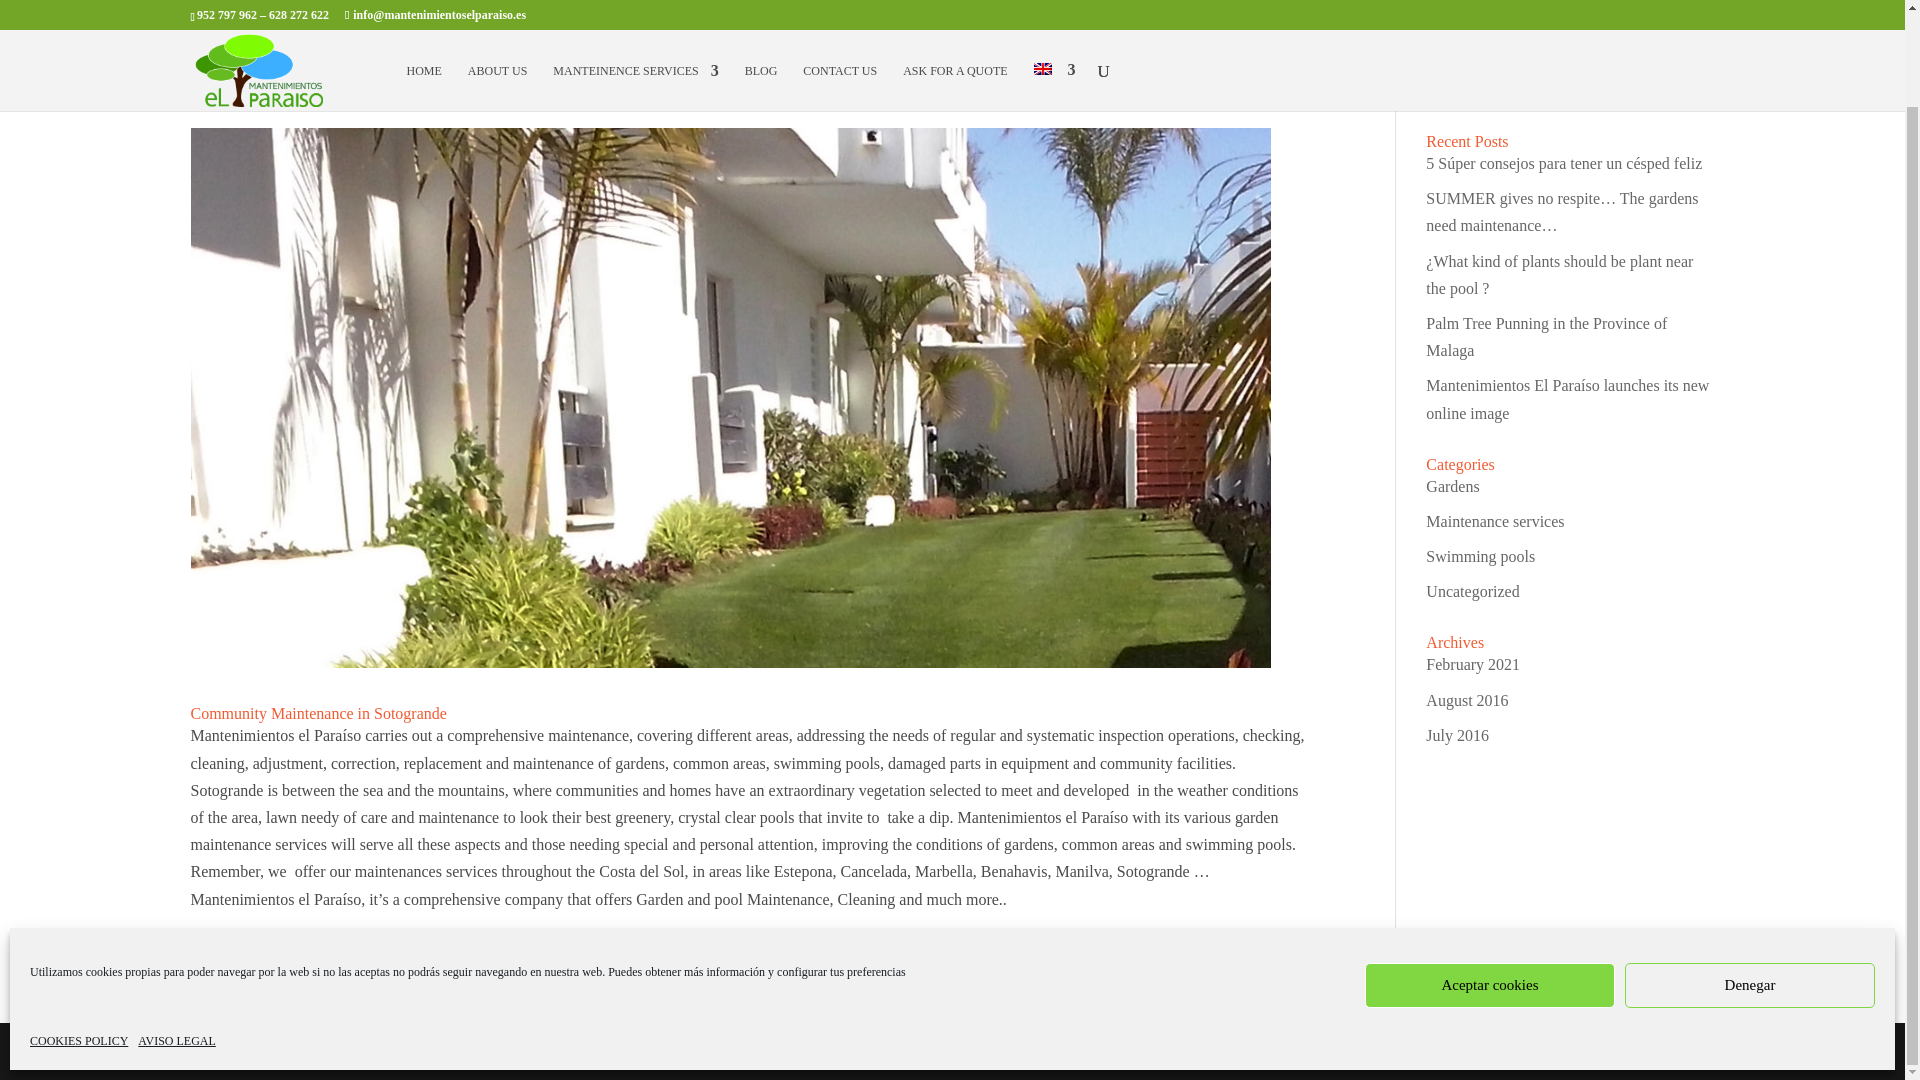 The height and width of the screenshot is (1080, 1920). Describe the element at coordinates (176, 938) in the screenshot. I see `AVISO LEGAL` at that location.